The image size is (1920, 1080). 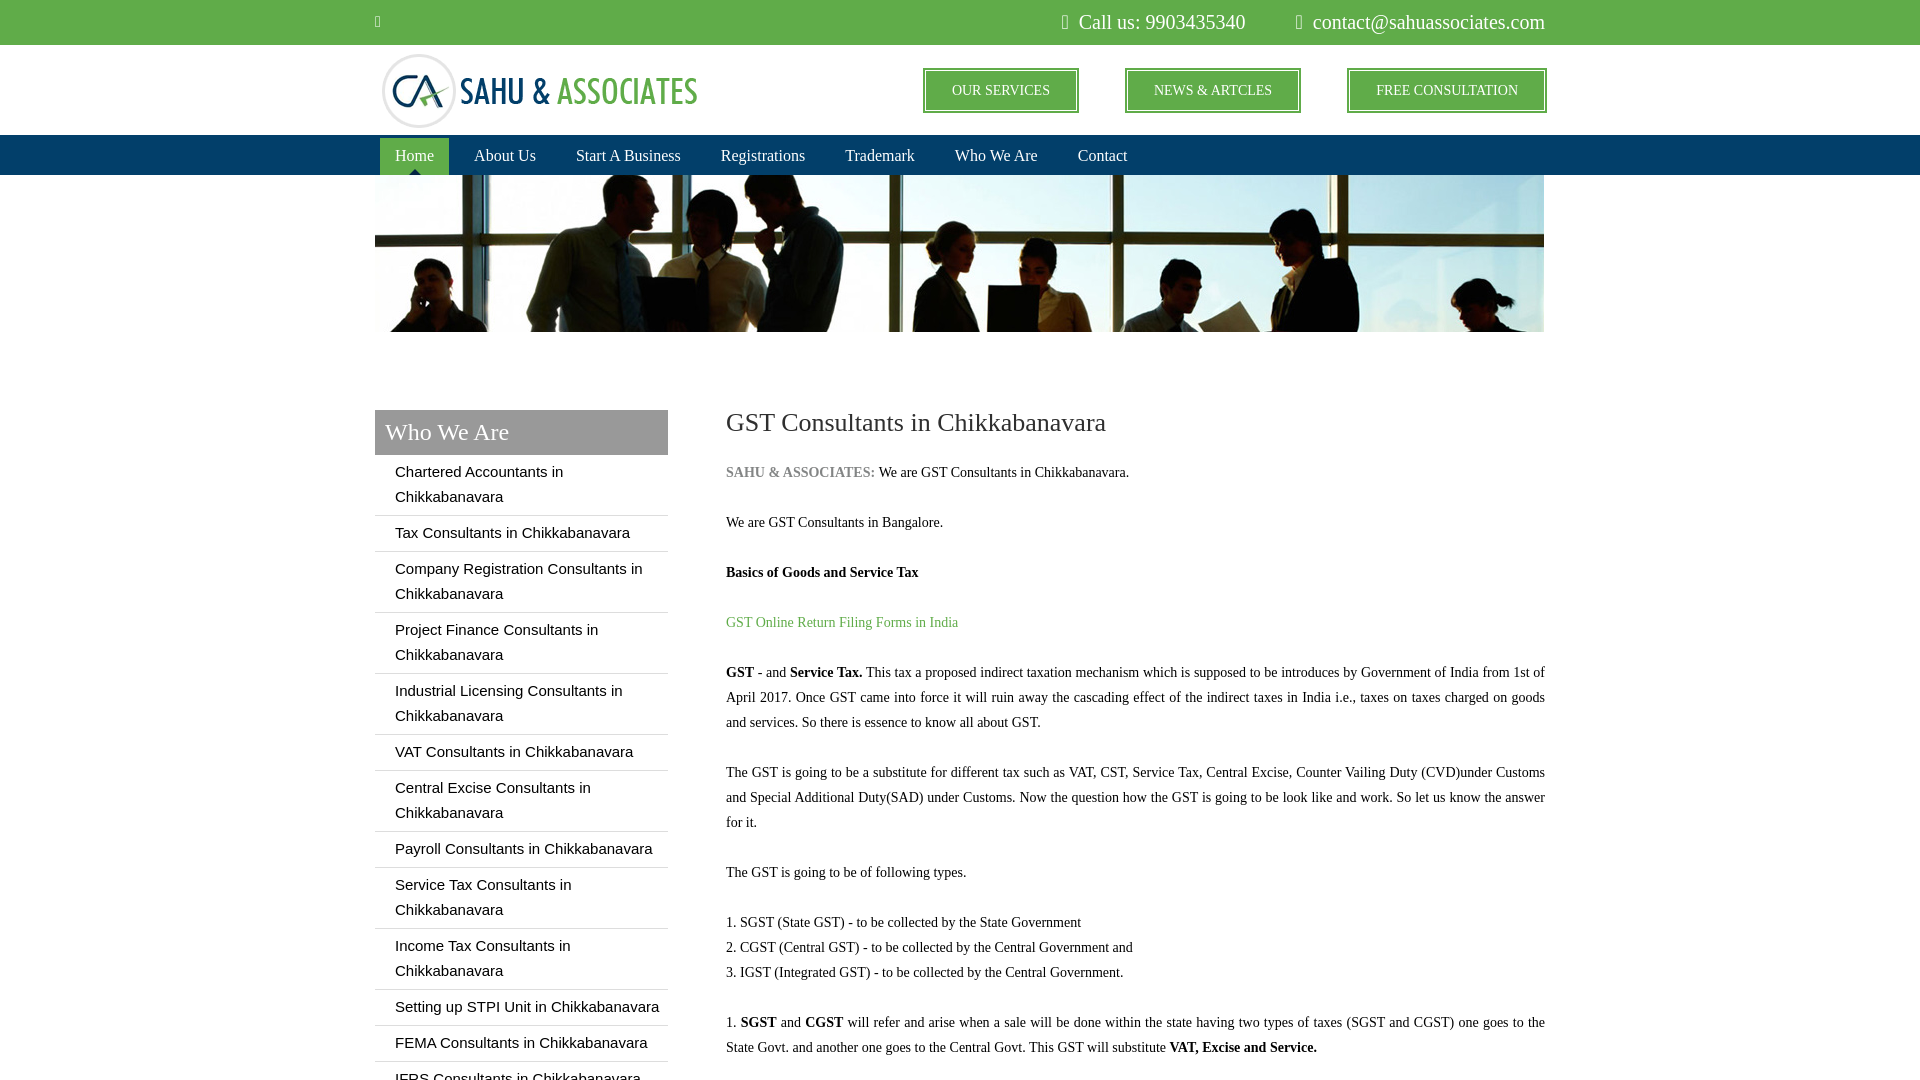 I want to click on Start A Business, so click(x=628, y=156).